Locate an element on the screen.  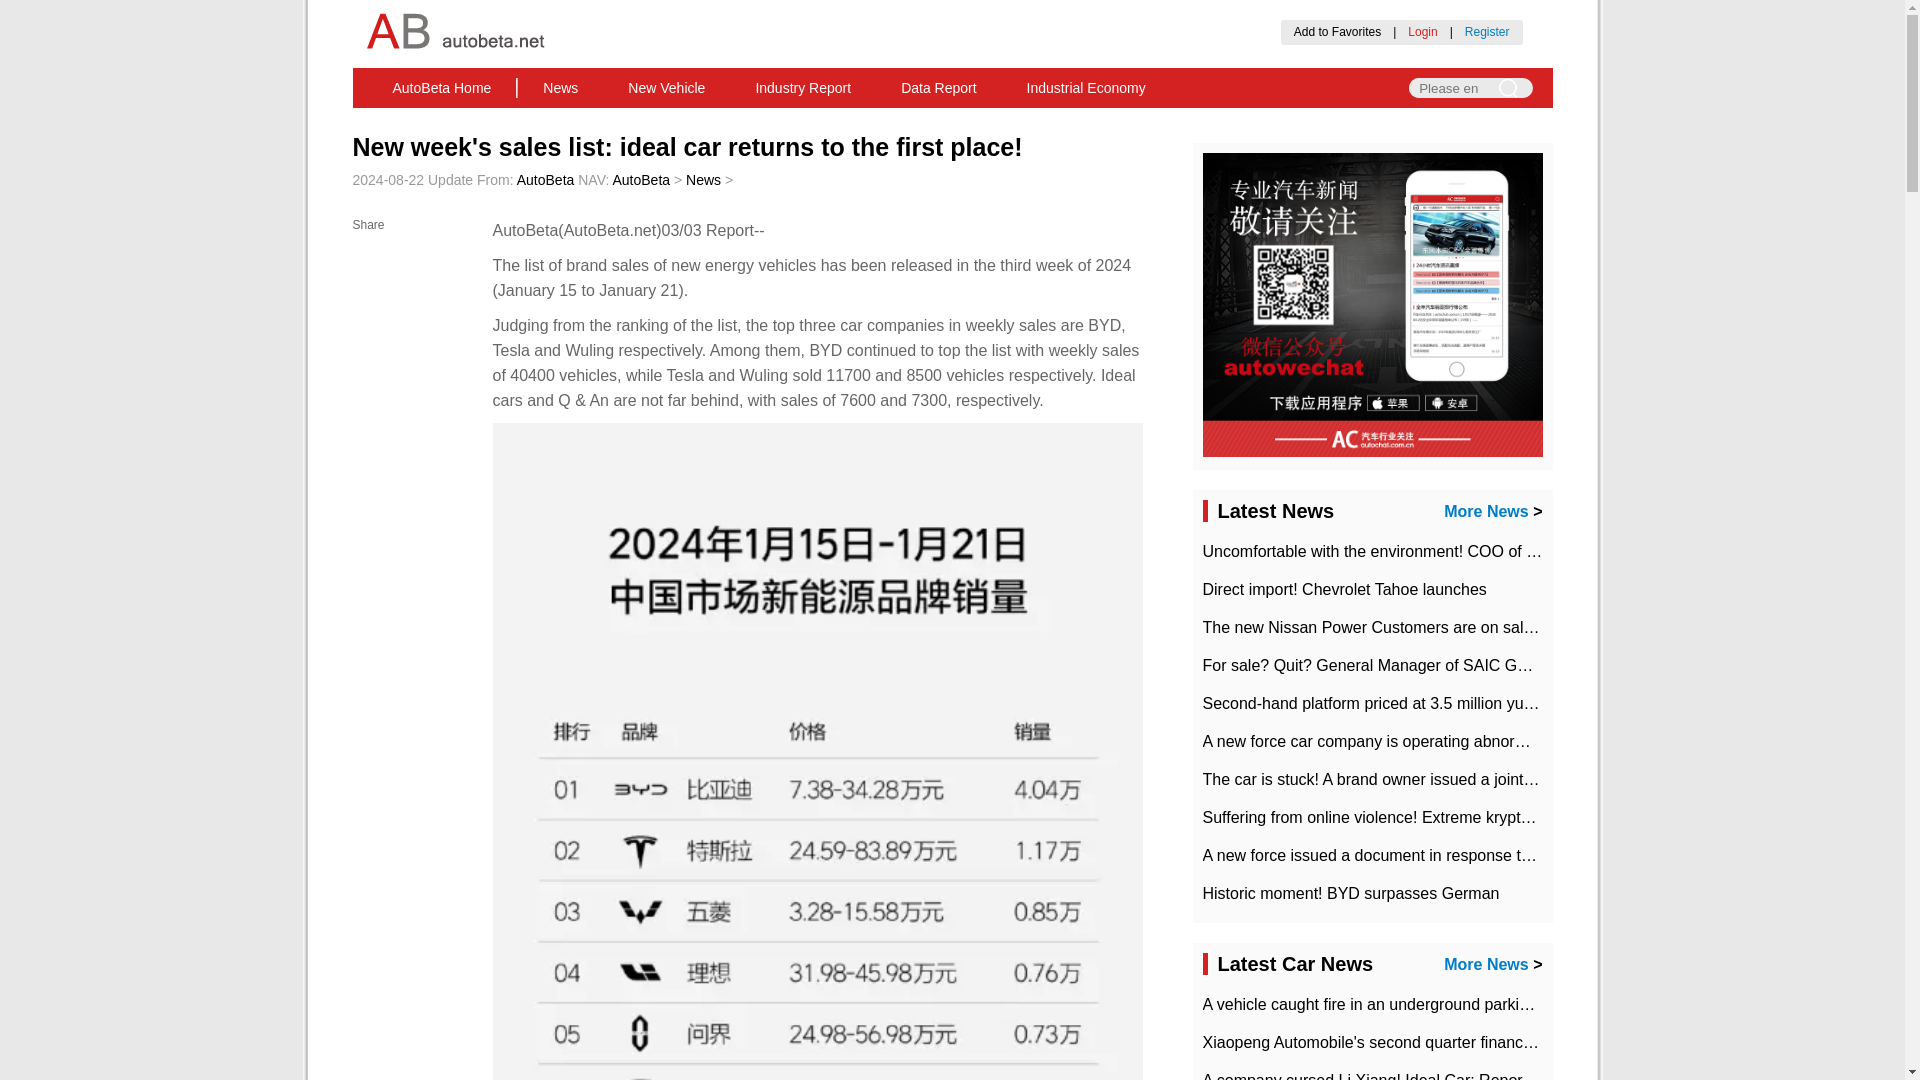
Industrial Economy is located at coordinates (1086, 88).